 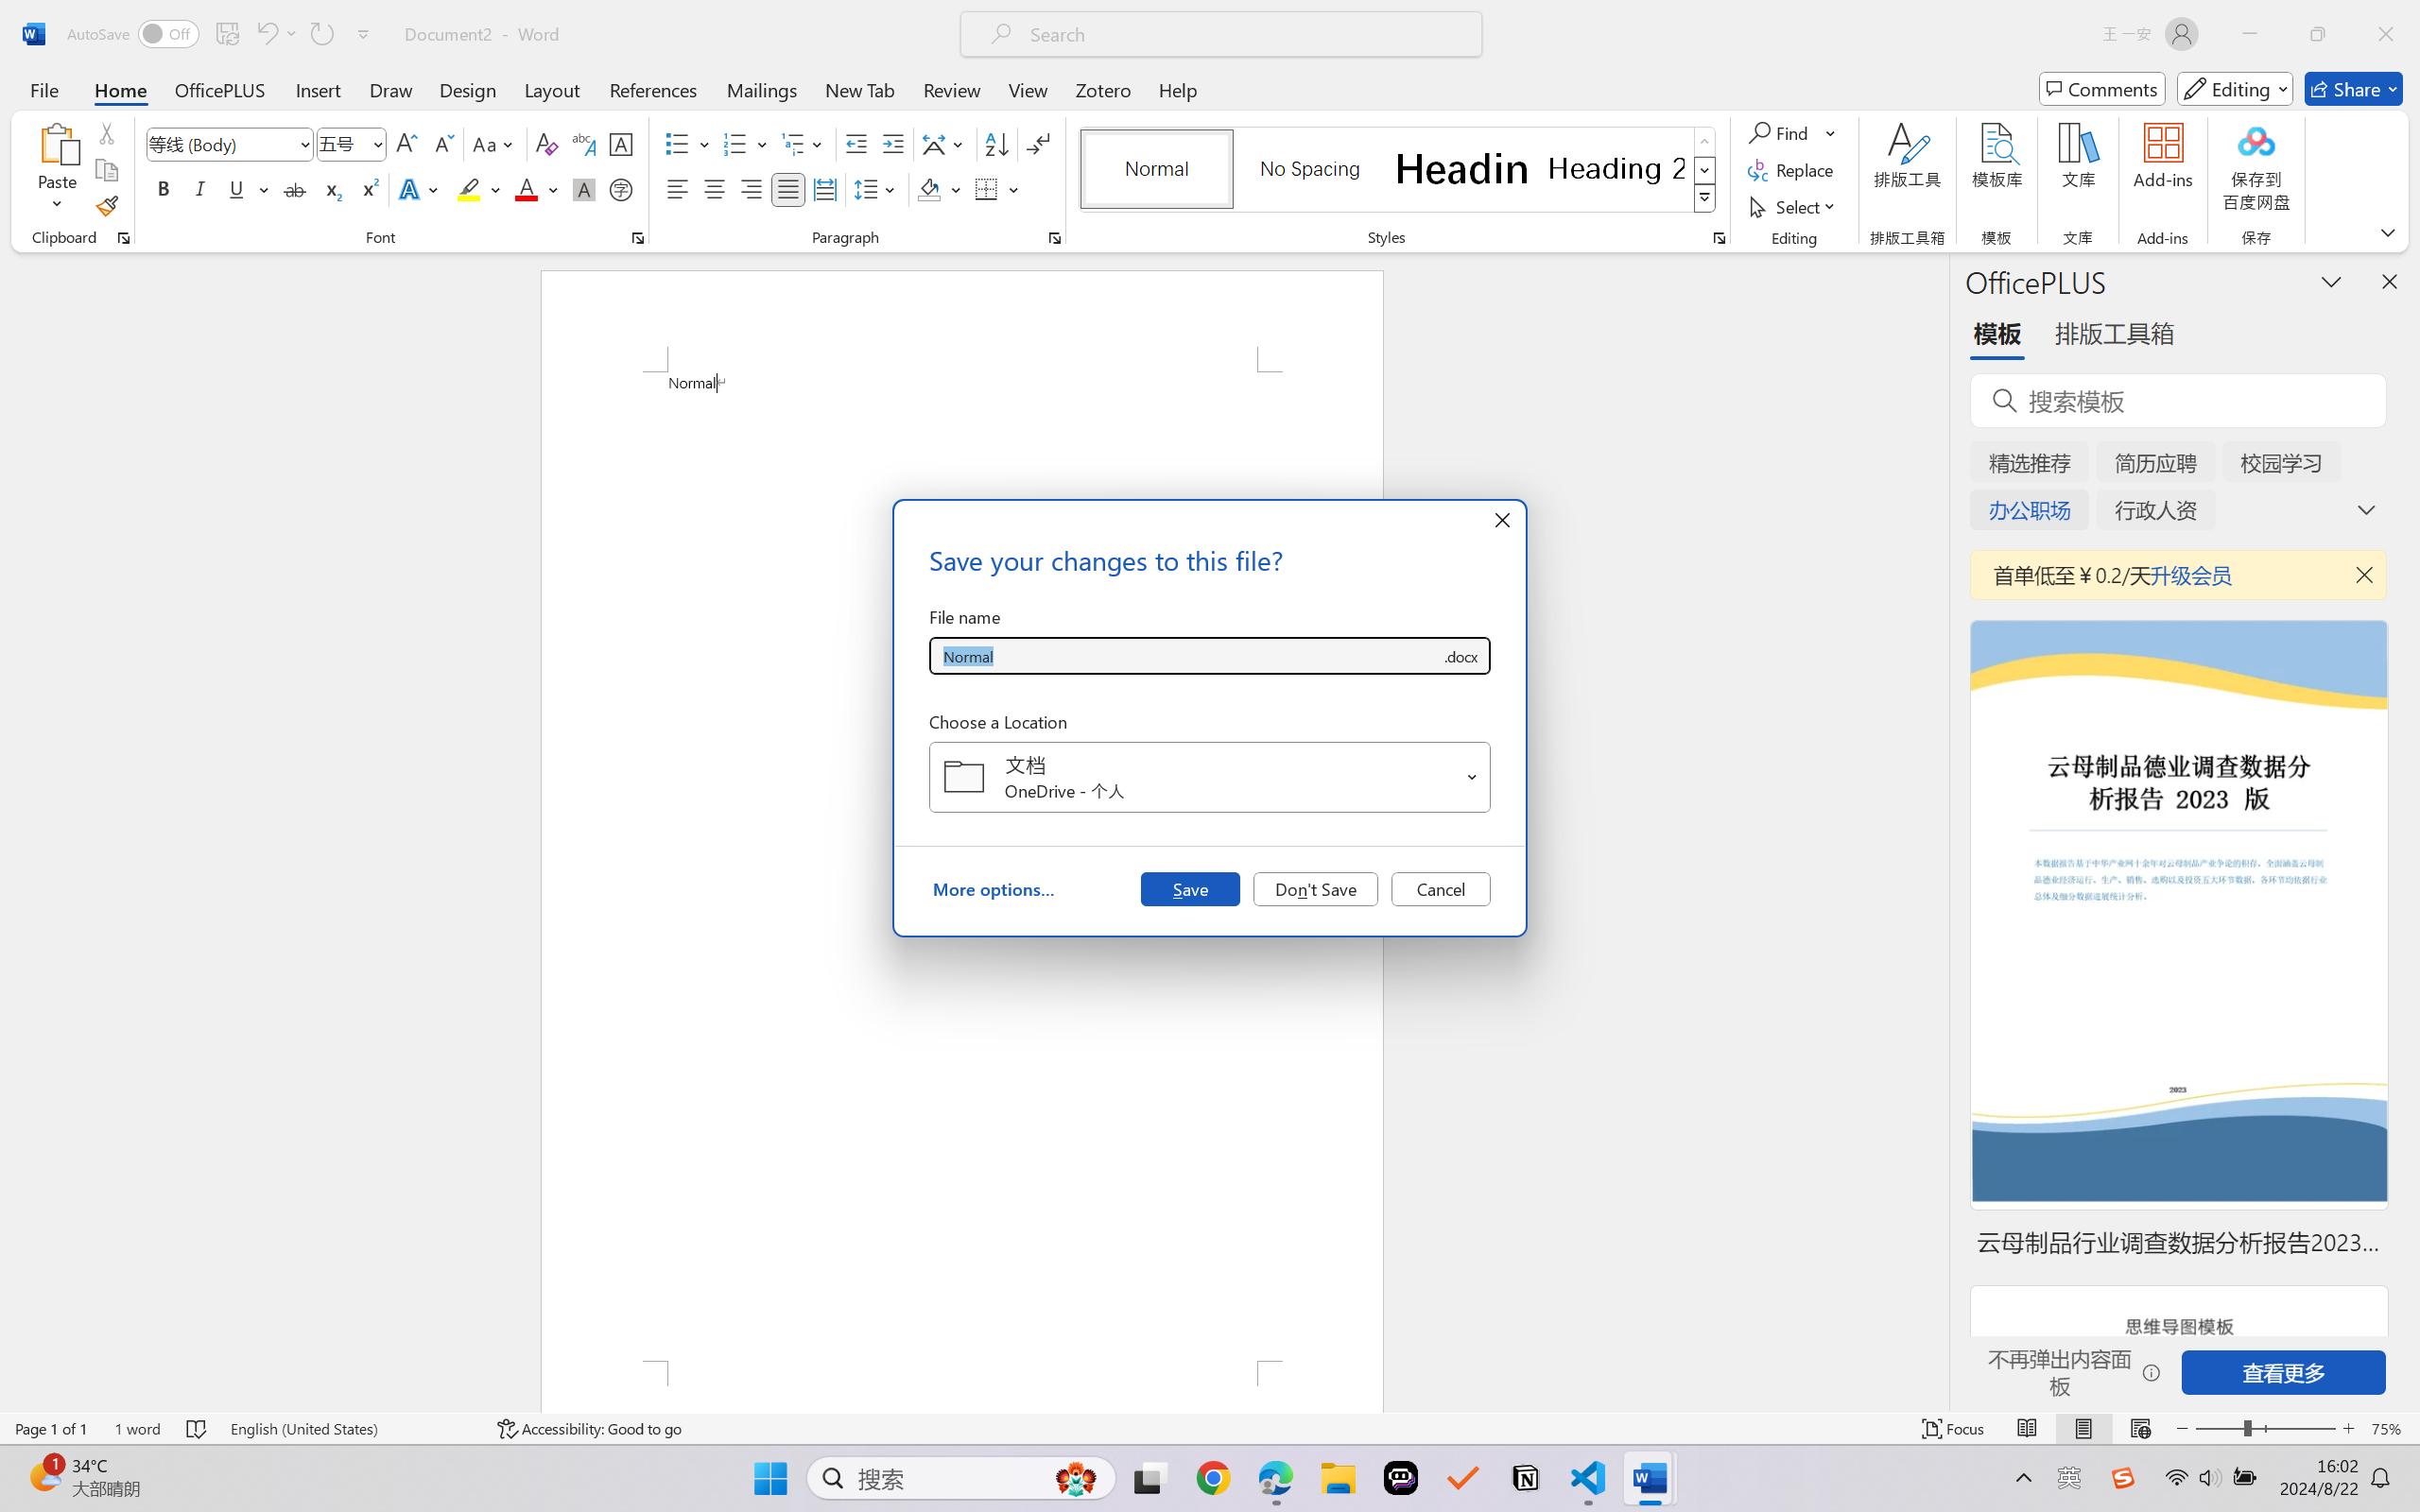 I want to click on Format Painter, so click(x=106, y=206).